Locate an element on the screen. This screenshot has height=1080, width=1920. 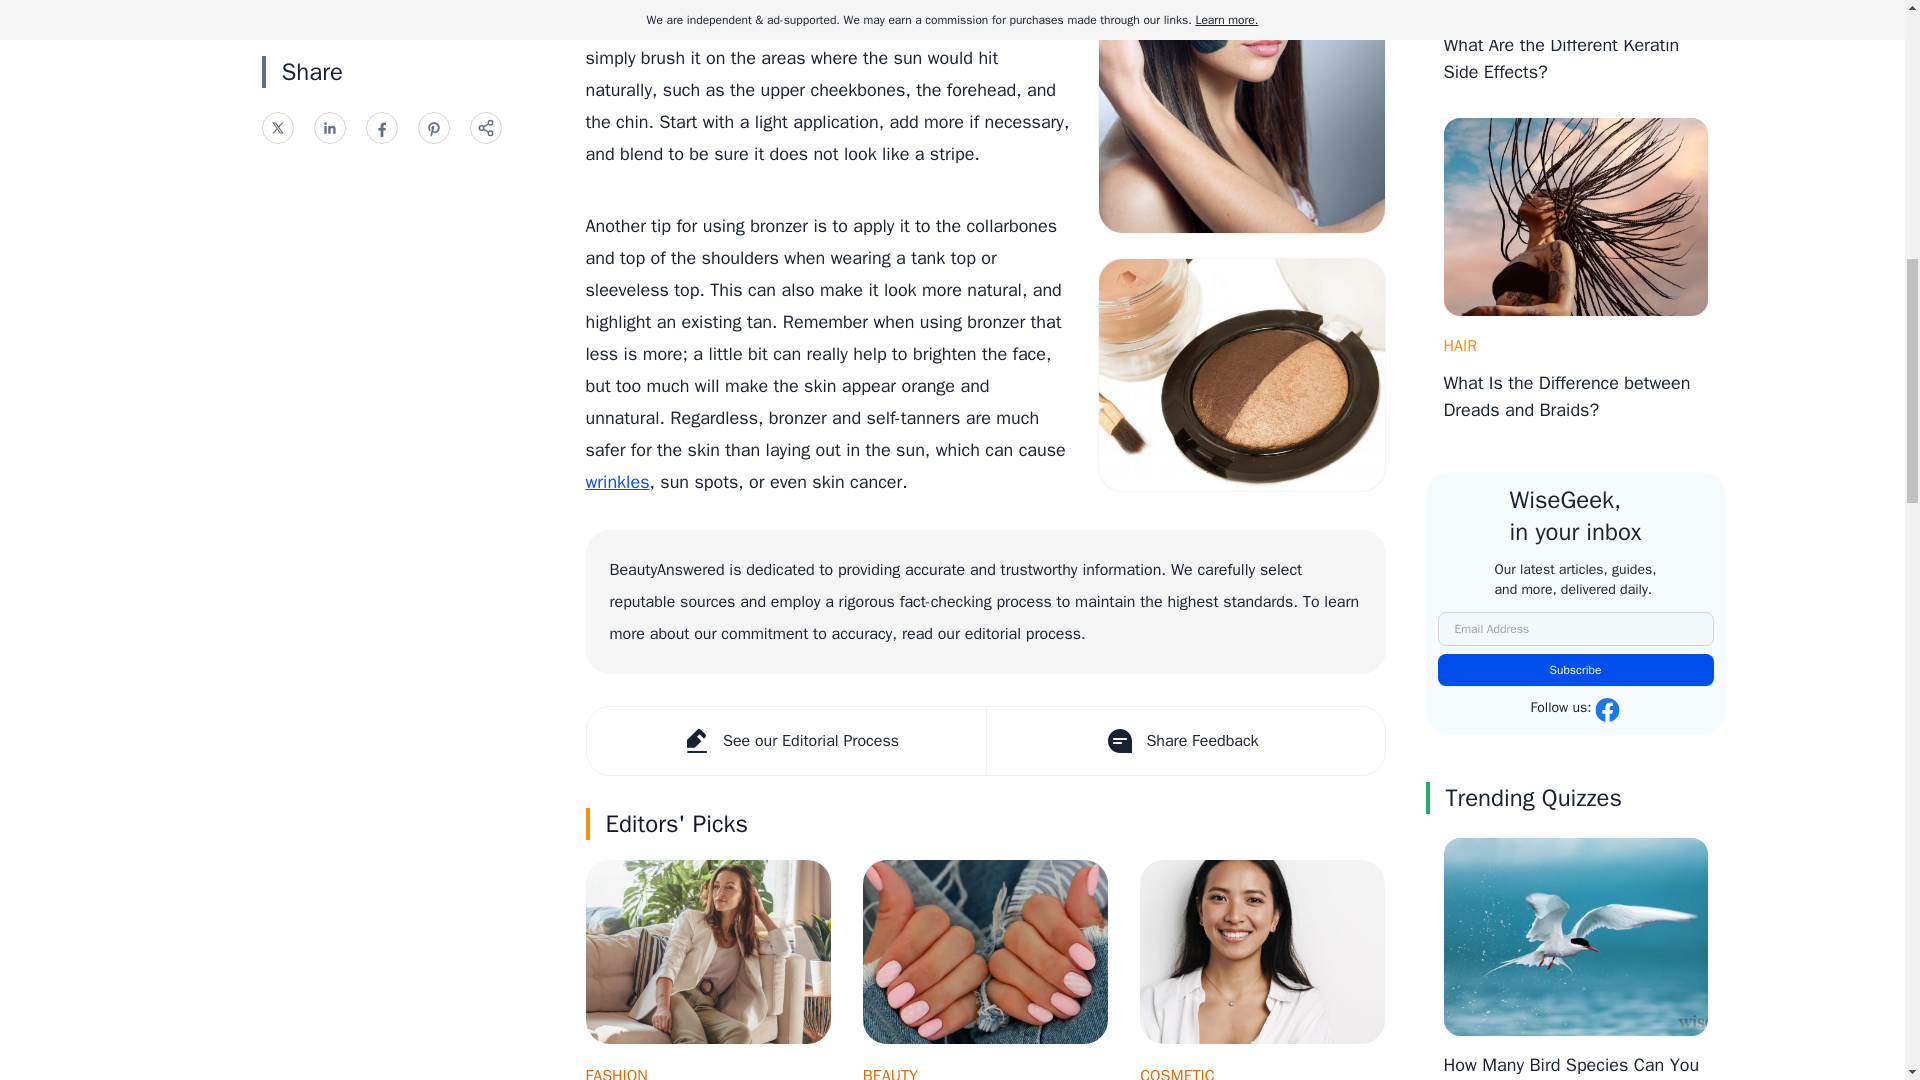
Share Feedback is located at coordinates (1185, 741).